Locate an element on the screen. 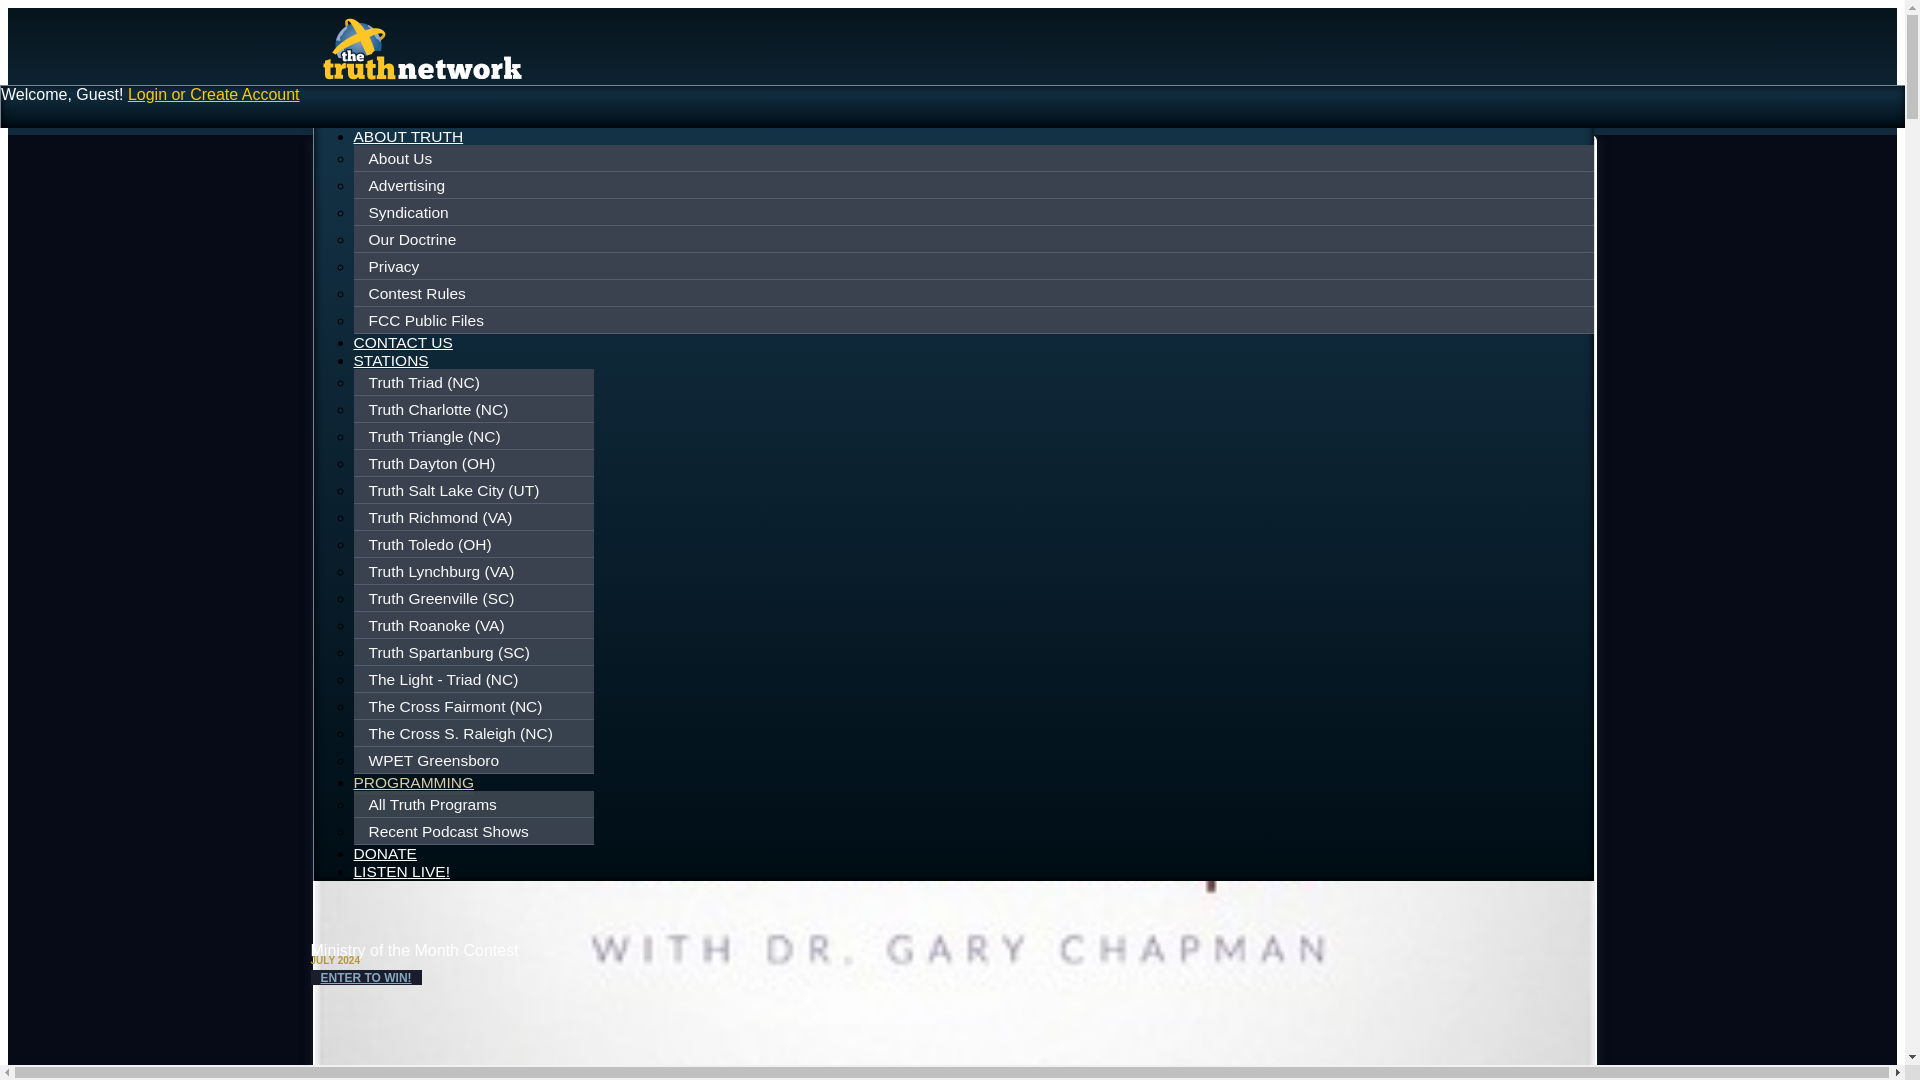 This screenshot has height=1080, width=1920. Advertising is located at coordinates (975, 185).